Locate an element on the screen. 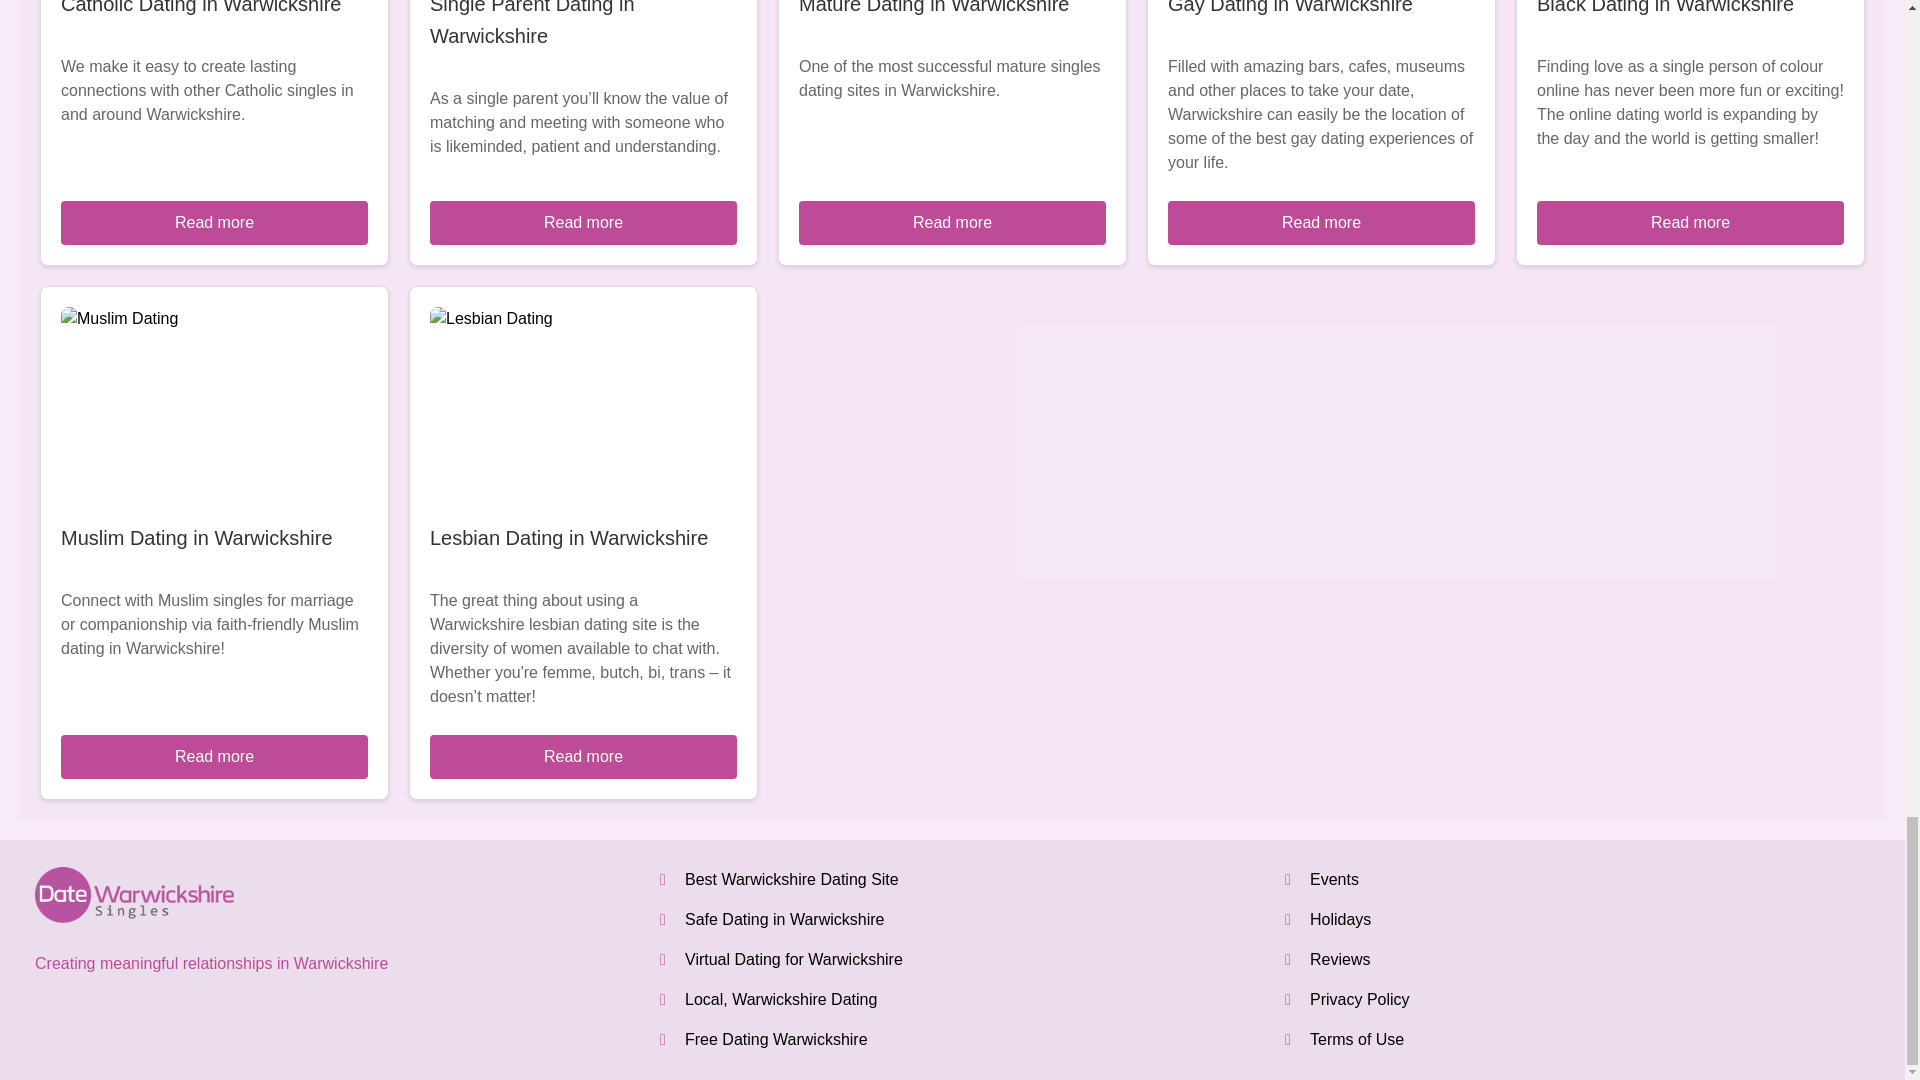 The image size is (1920, 1080). Best Warwickshire Dating Site is located at coordinates (792, 878).